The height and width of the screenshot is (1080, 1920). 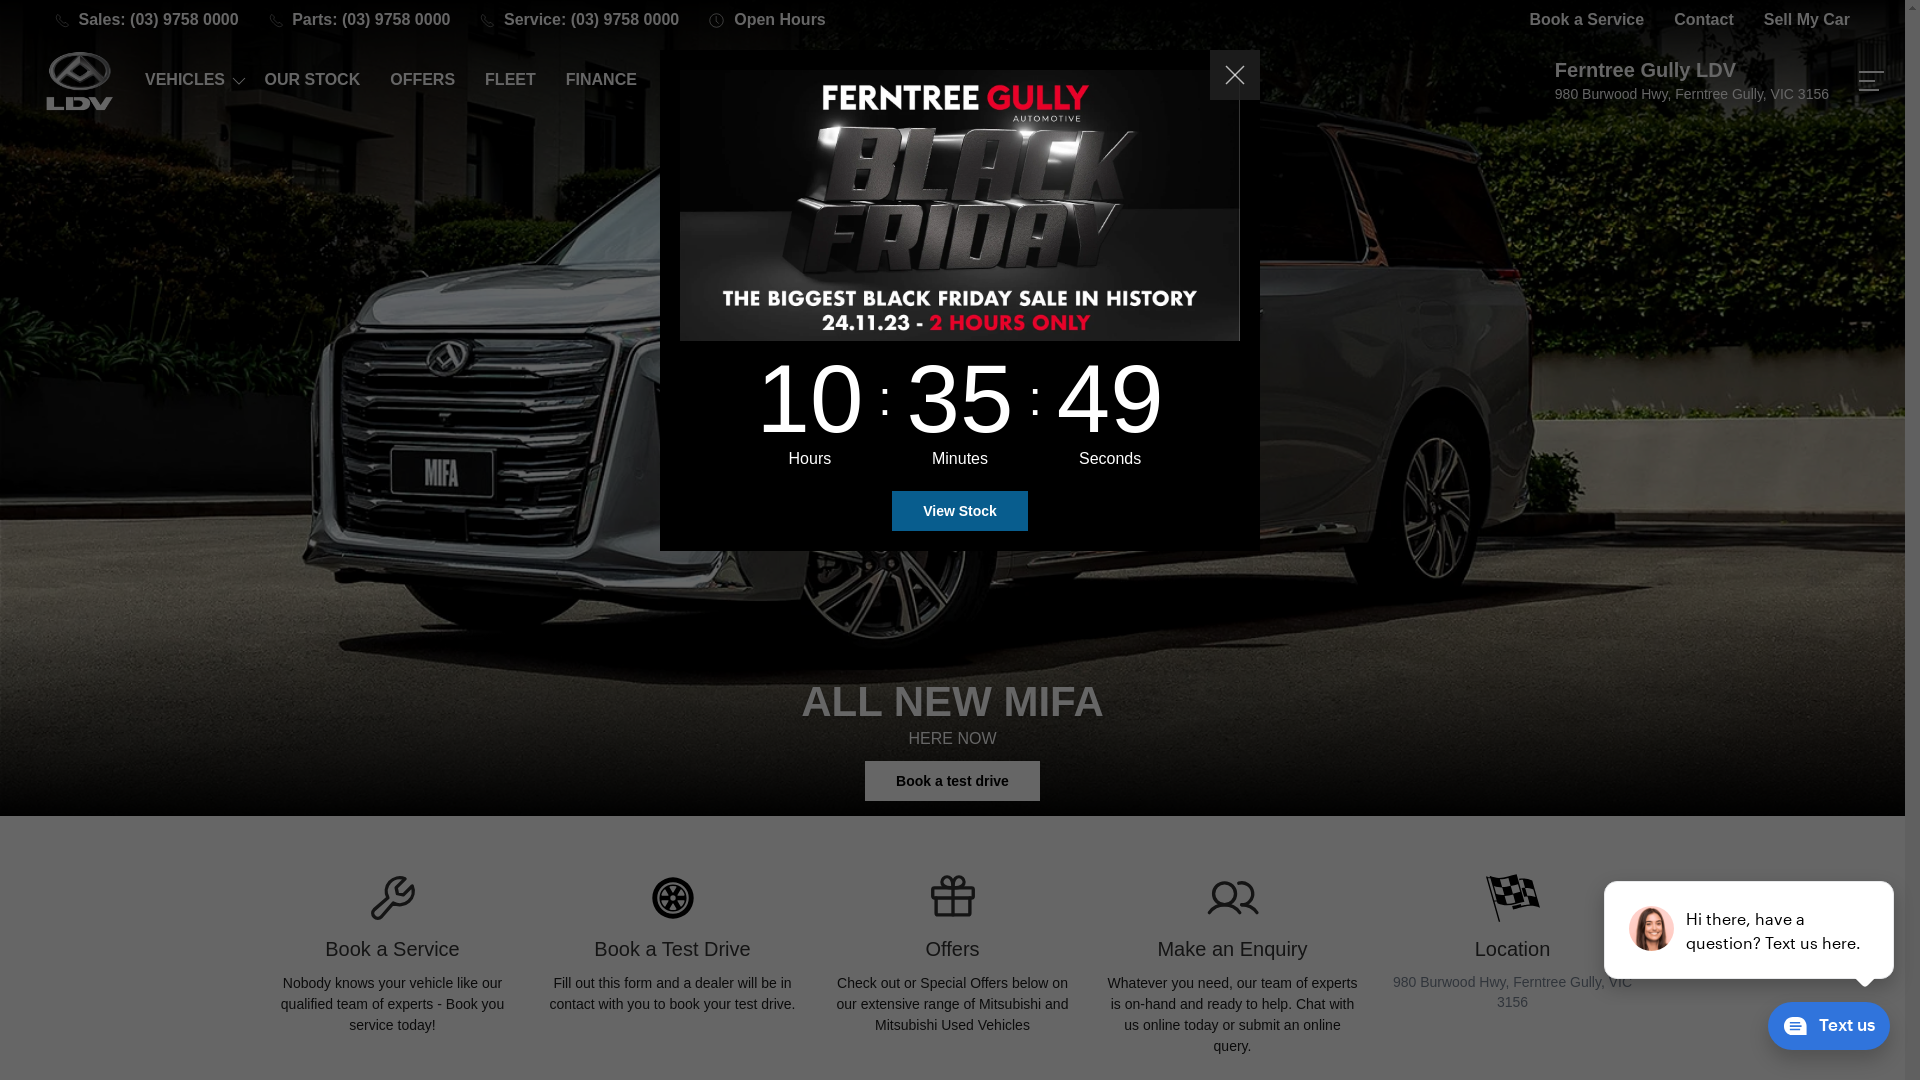 I want to click on Open Hours, so click(x=768, y=20).